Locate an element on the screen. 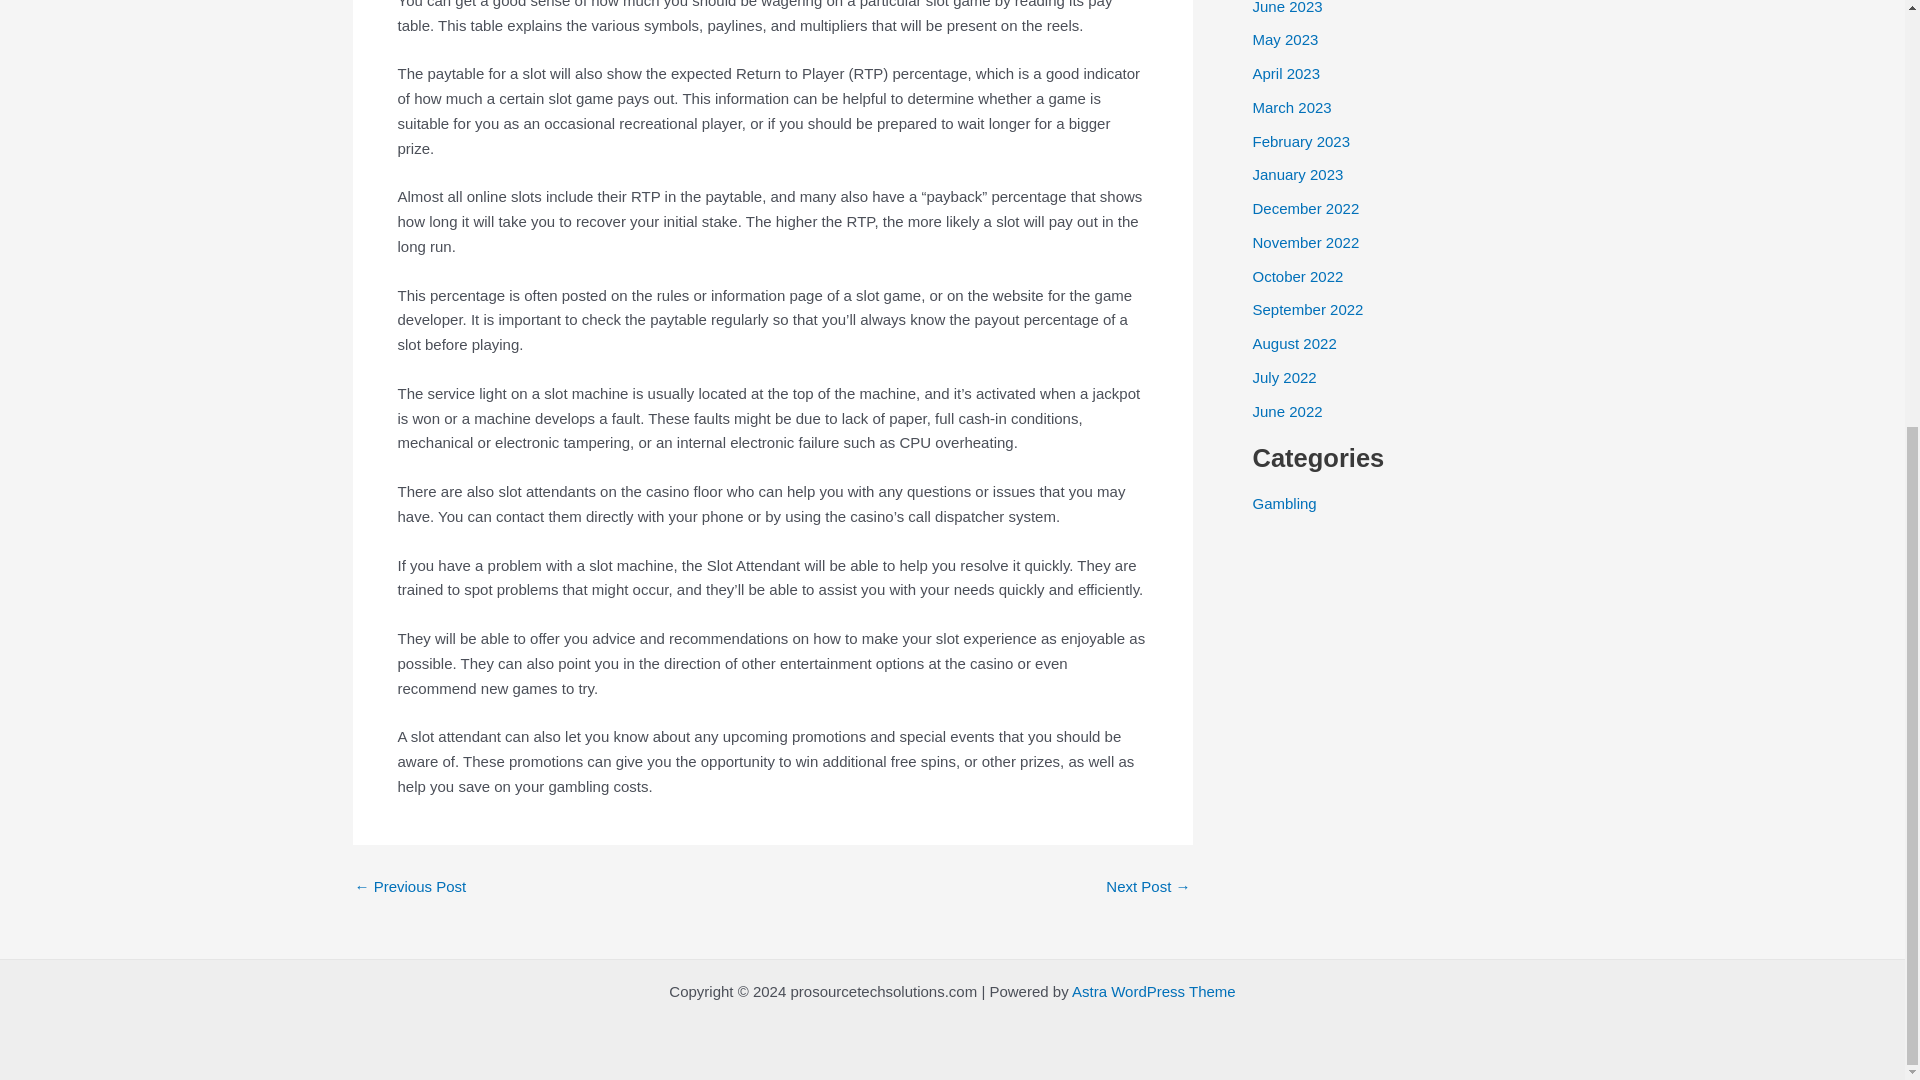 This screenshot has width=1920, height=1080. Gambling is located at coordinates (1283, 502).